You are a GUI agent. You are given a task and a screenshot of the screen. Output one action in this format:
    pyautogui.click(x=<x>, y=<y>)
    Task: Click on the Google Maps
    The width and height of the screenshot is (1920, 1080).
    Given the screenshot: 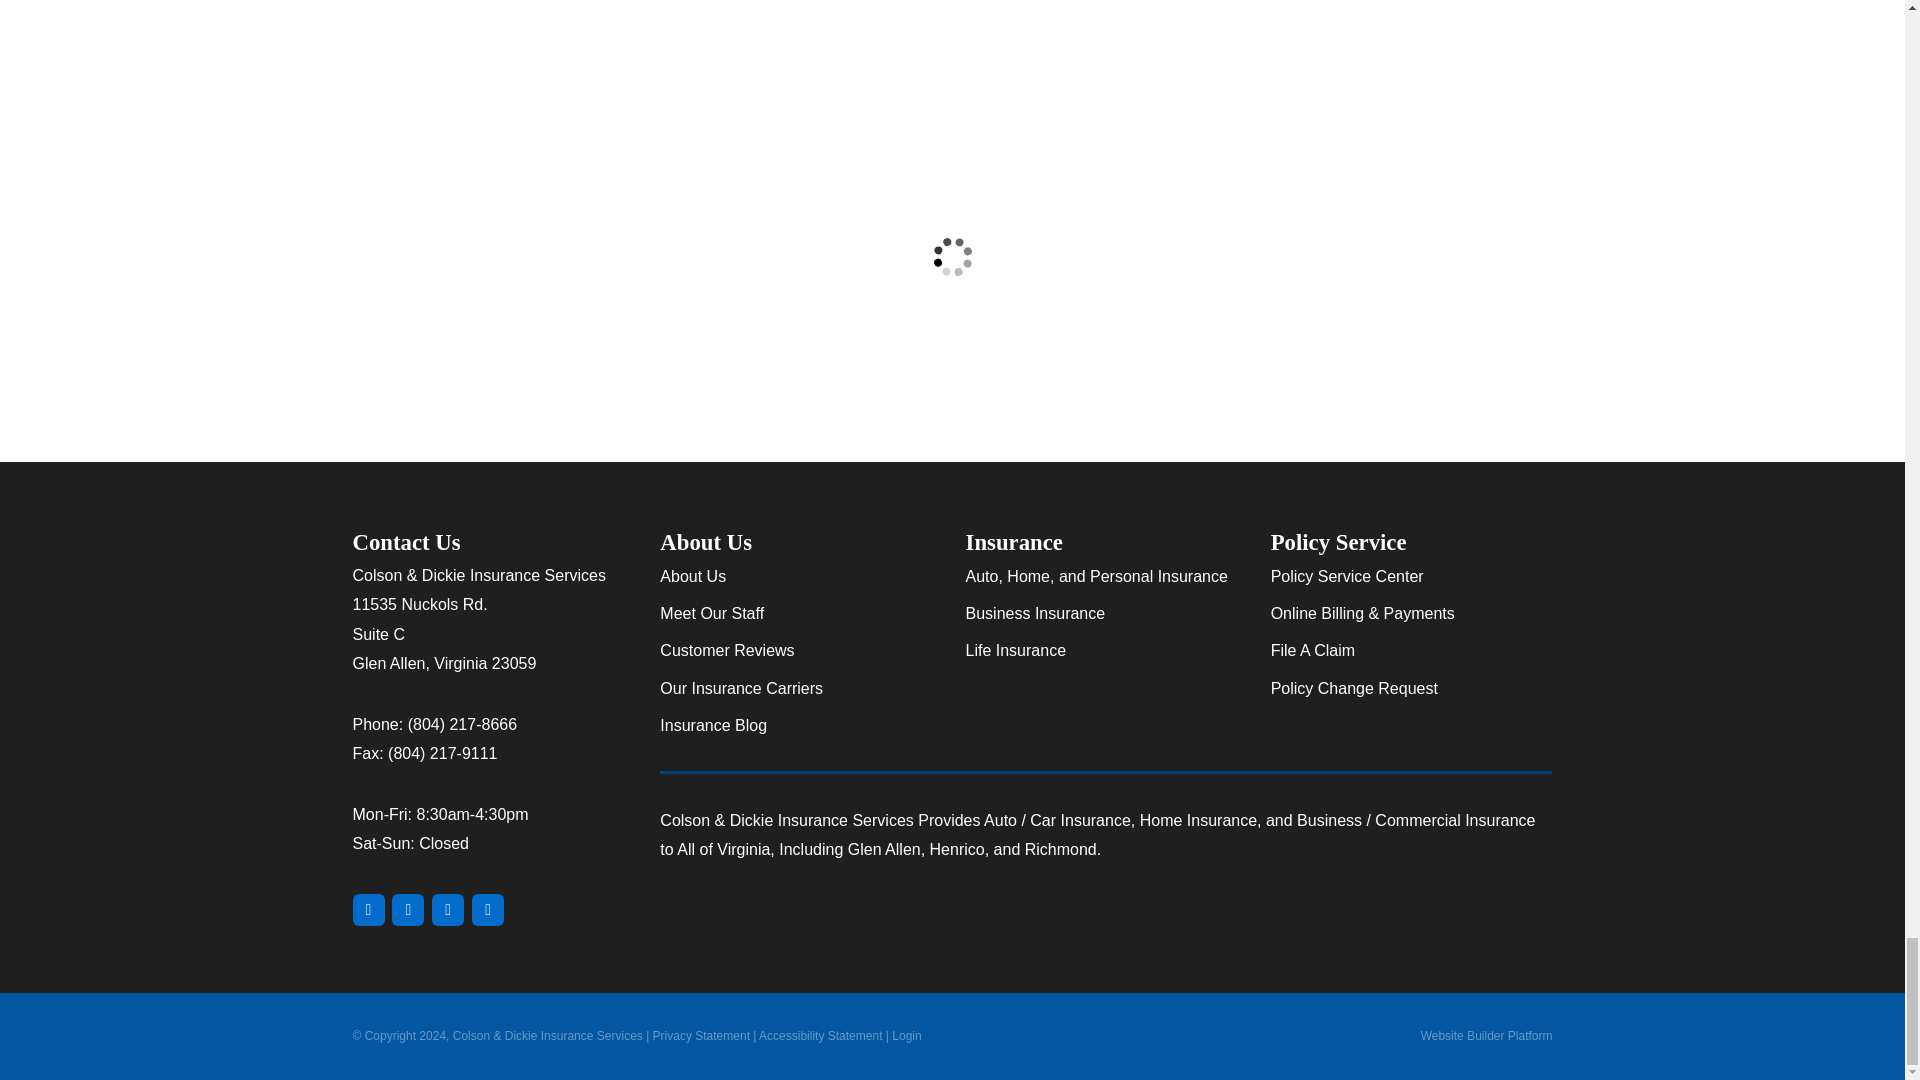 What is the action you would take?
    pyautogui.click(x=368, y=910)
    